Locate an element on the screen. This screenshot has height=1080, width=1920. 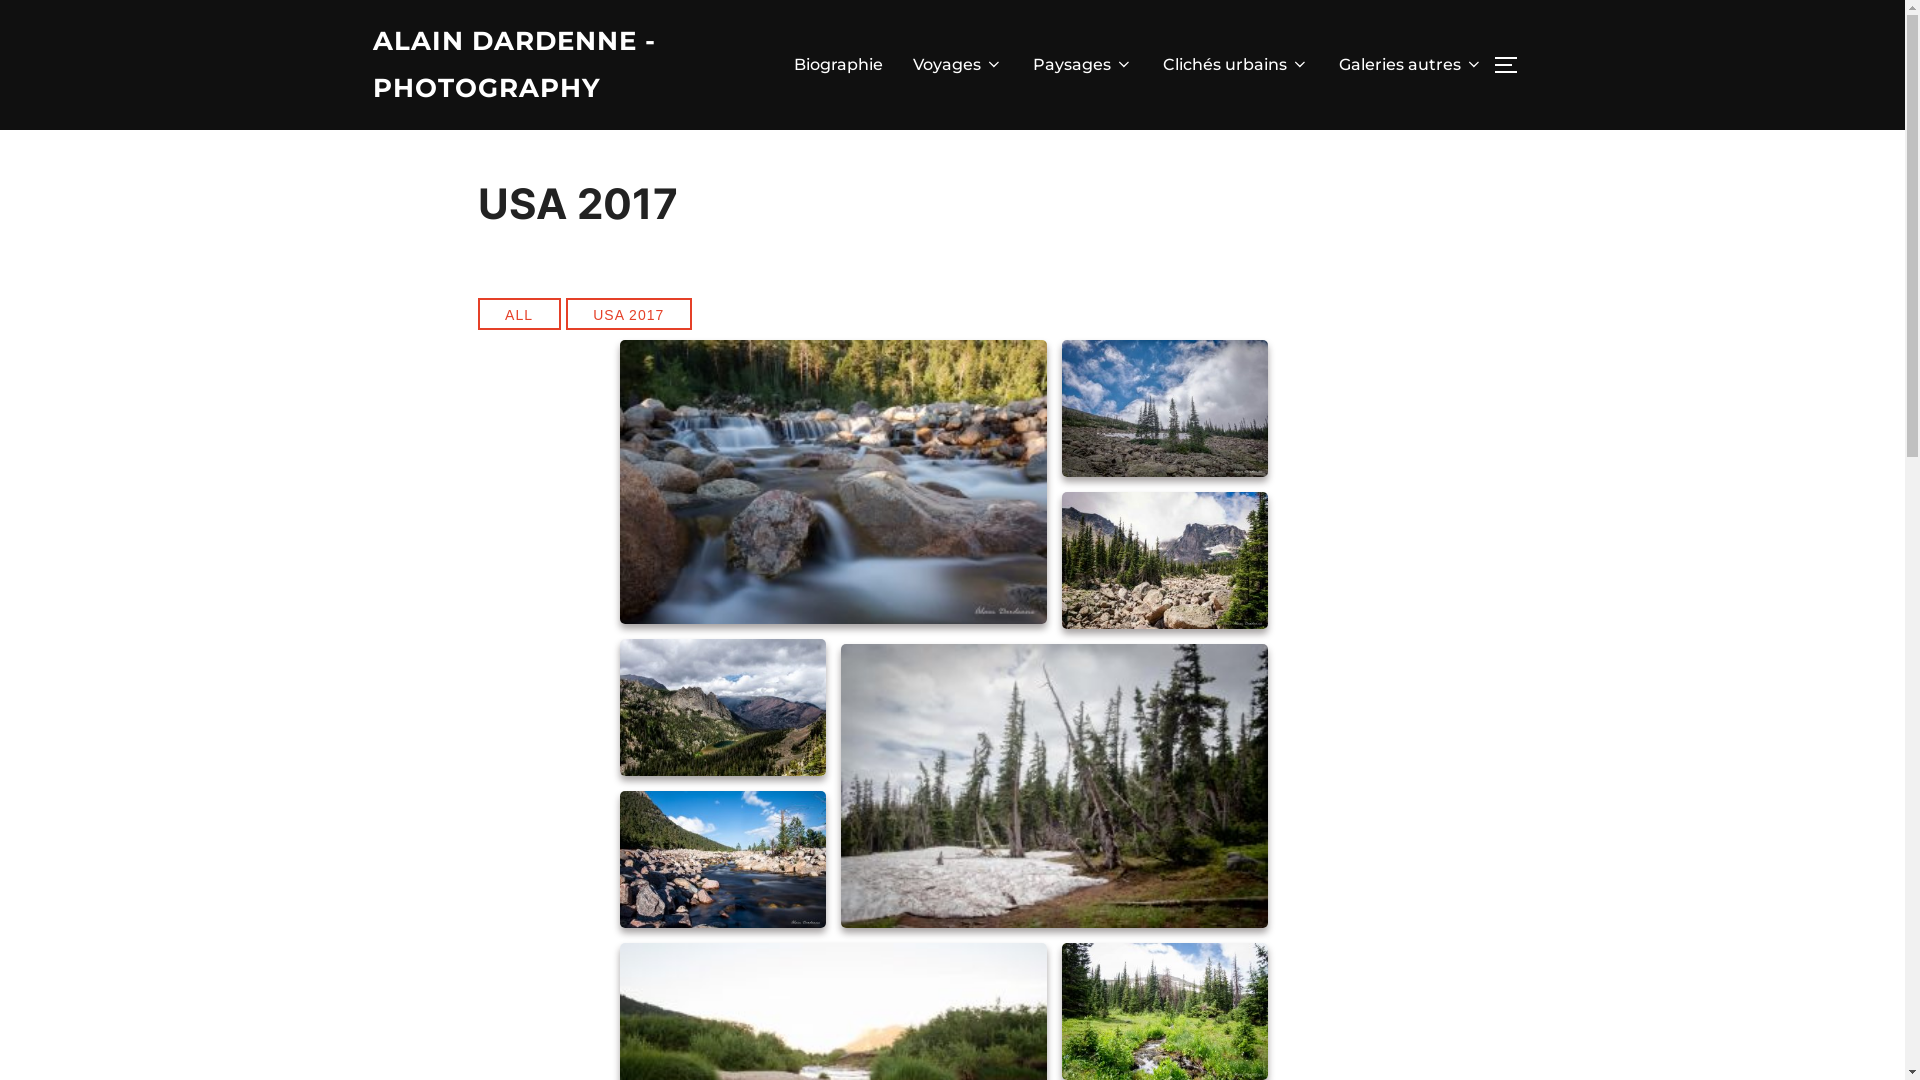
Rocky Mountains is located at coordinates (1165, 408).